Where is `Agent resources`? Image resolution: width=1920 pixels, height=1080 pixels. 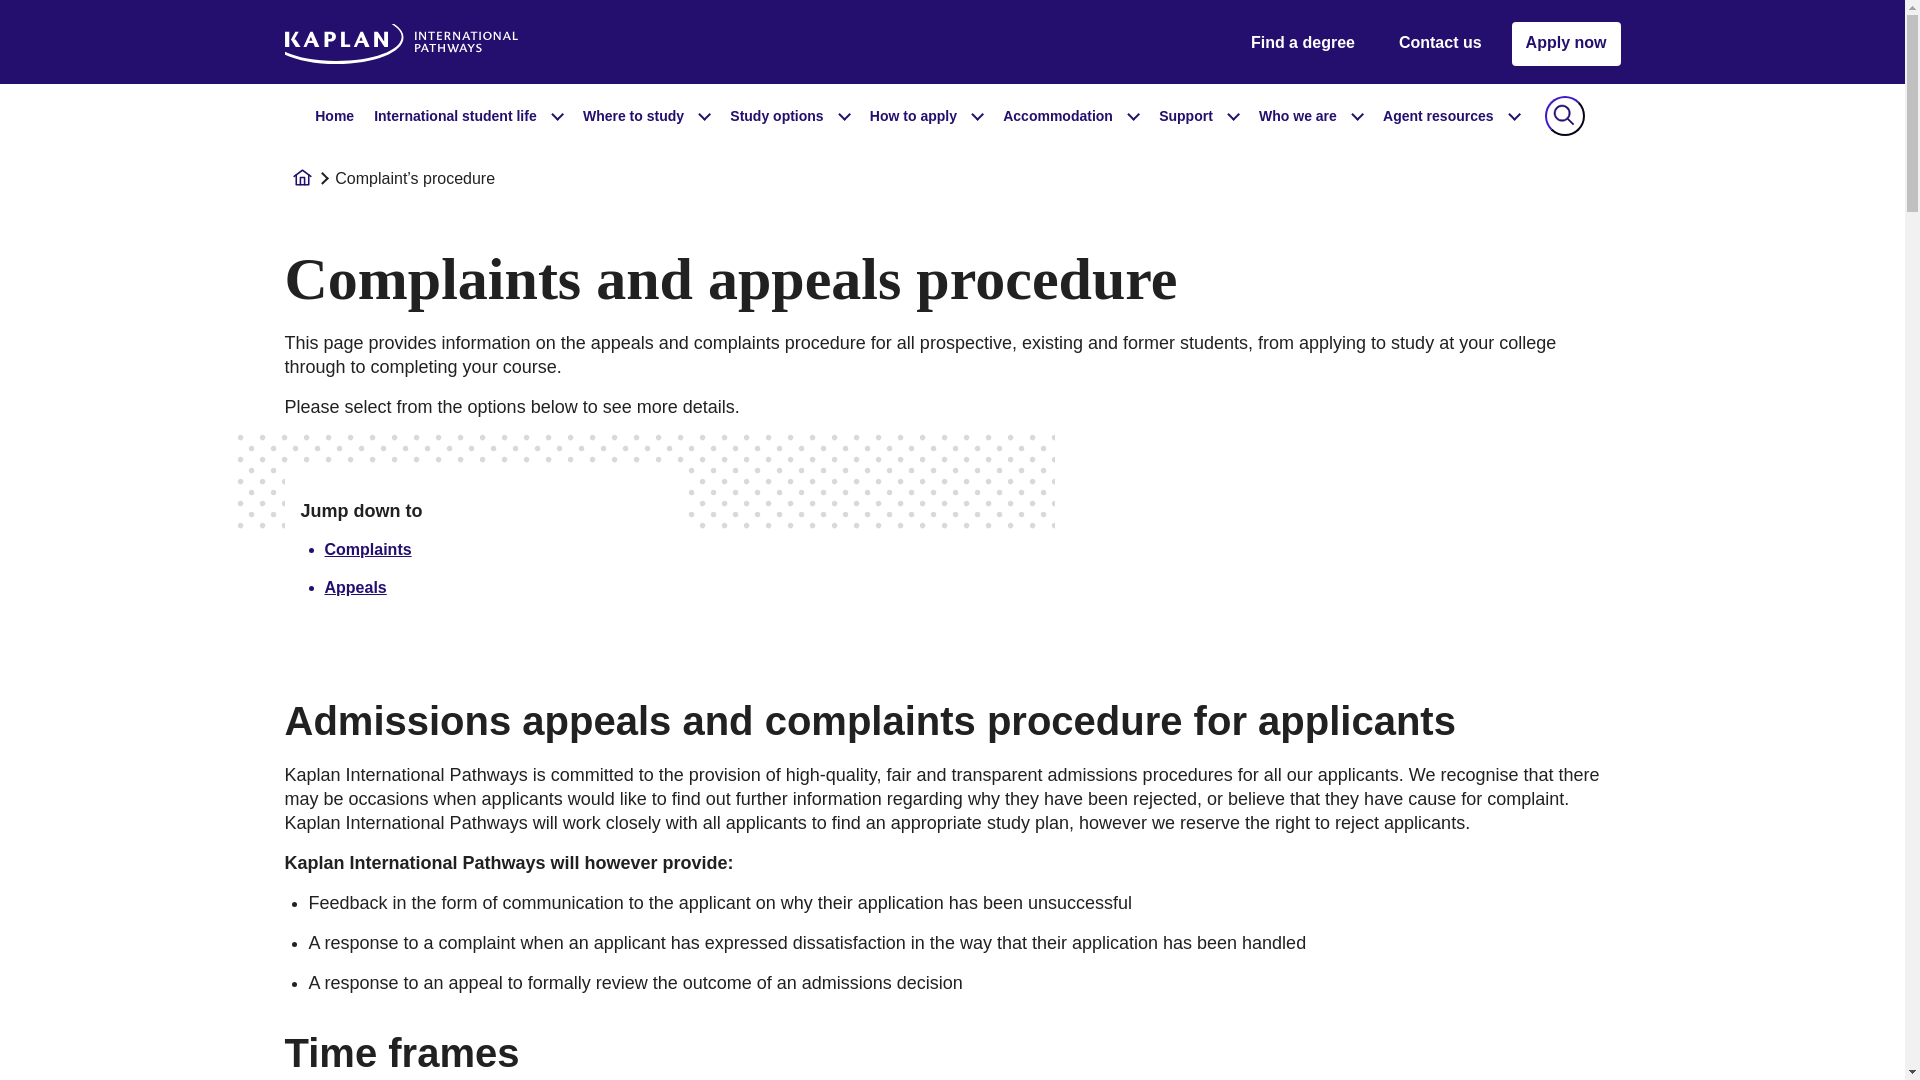 Agent resources is located at coordinates (1451, 116).